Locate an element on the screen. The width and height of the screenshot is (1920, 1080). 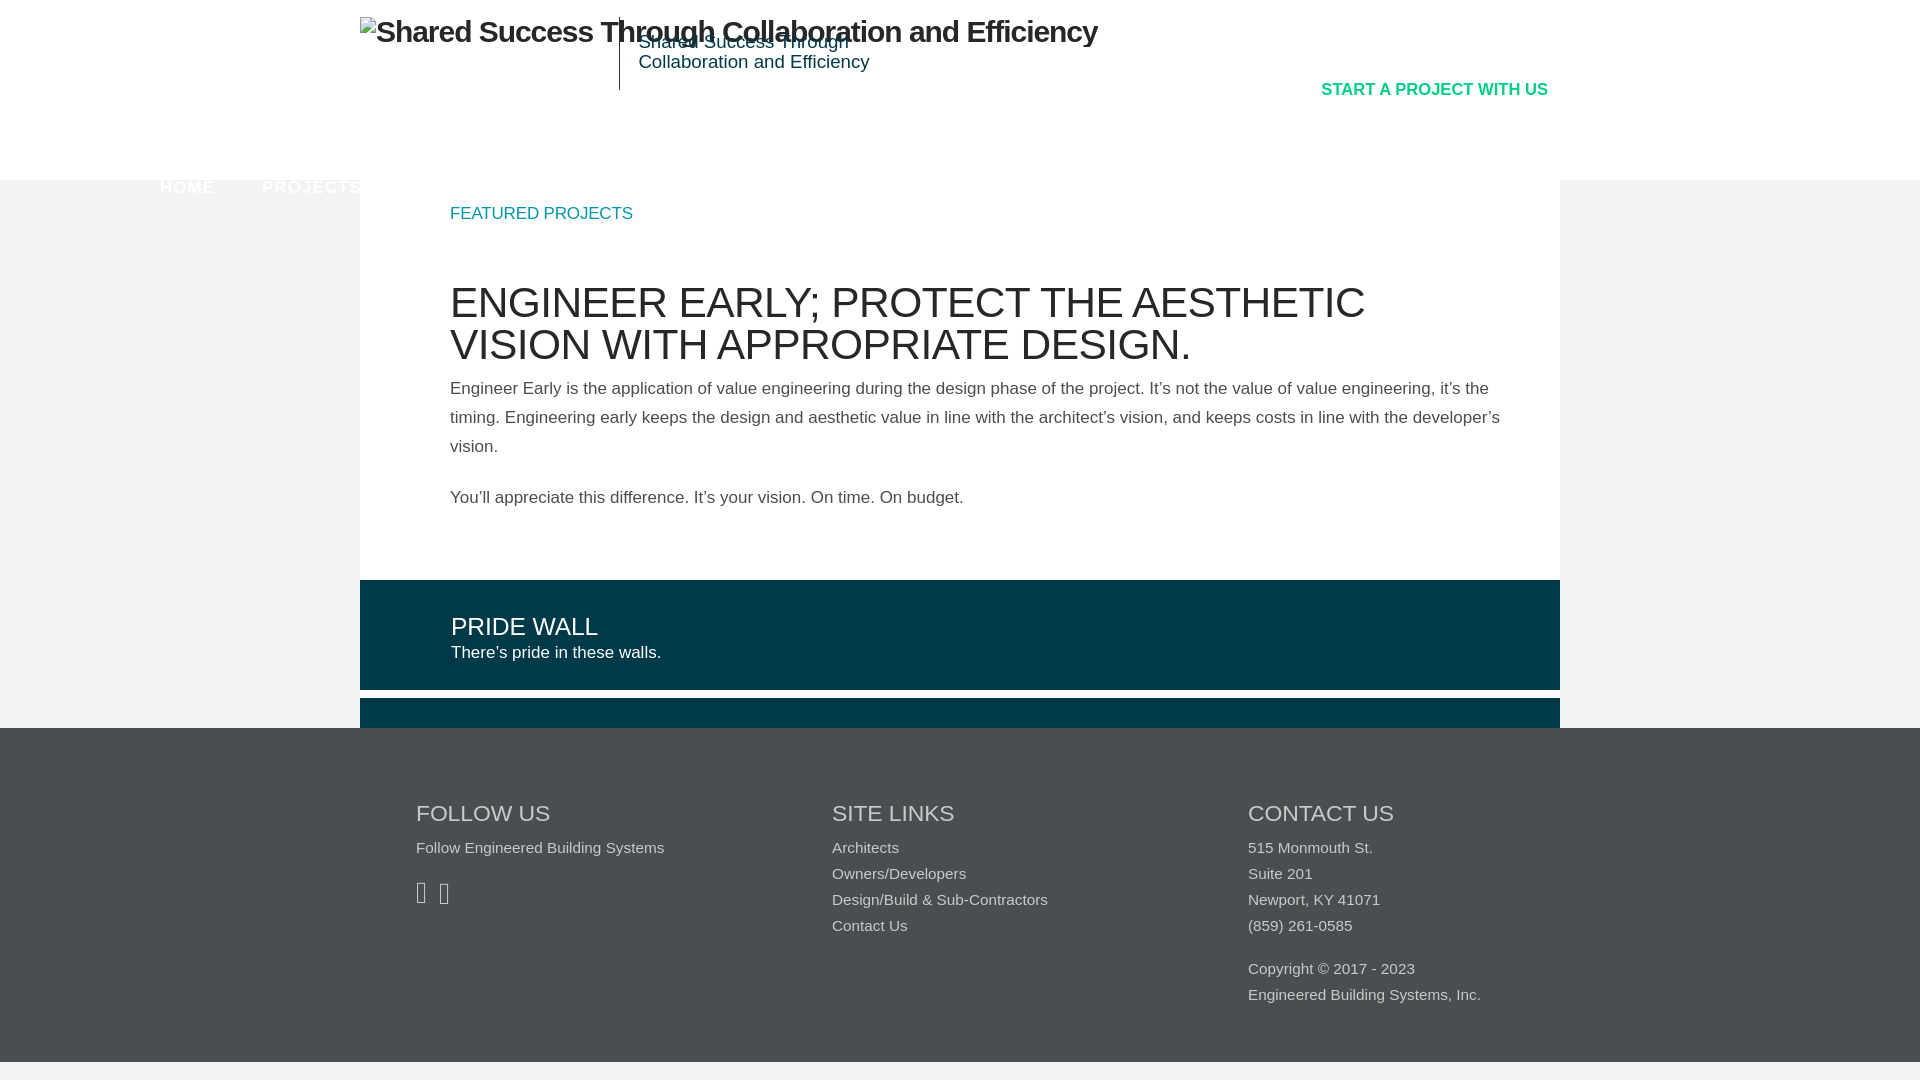
HOME is located at coordinates (187, 188).